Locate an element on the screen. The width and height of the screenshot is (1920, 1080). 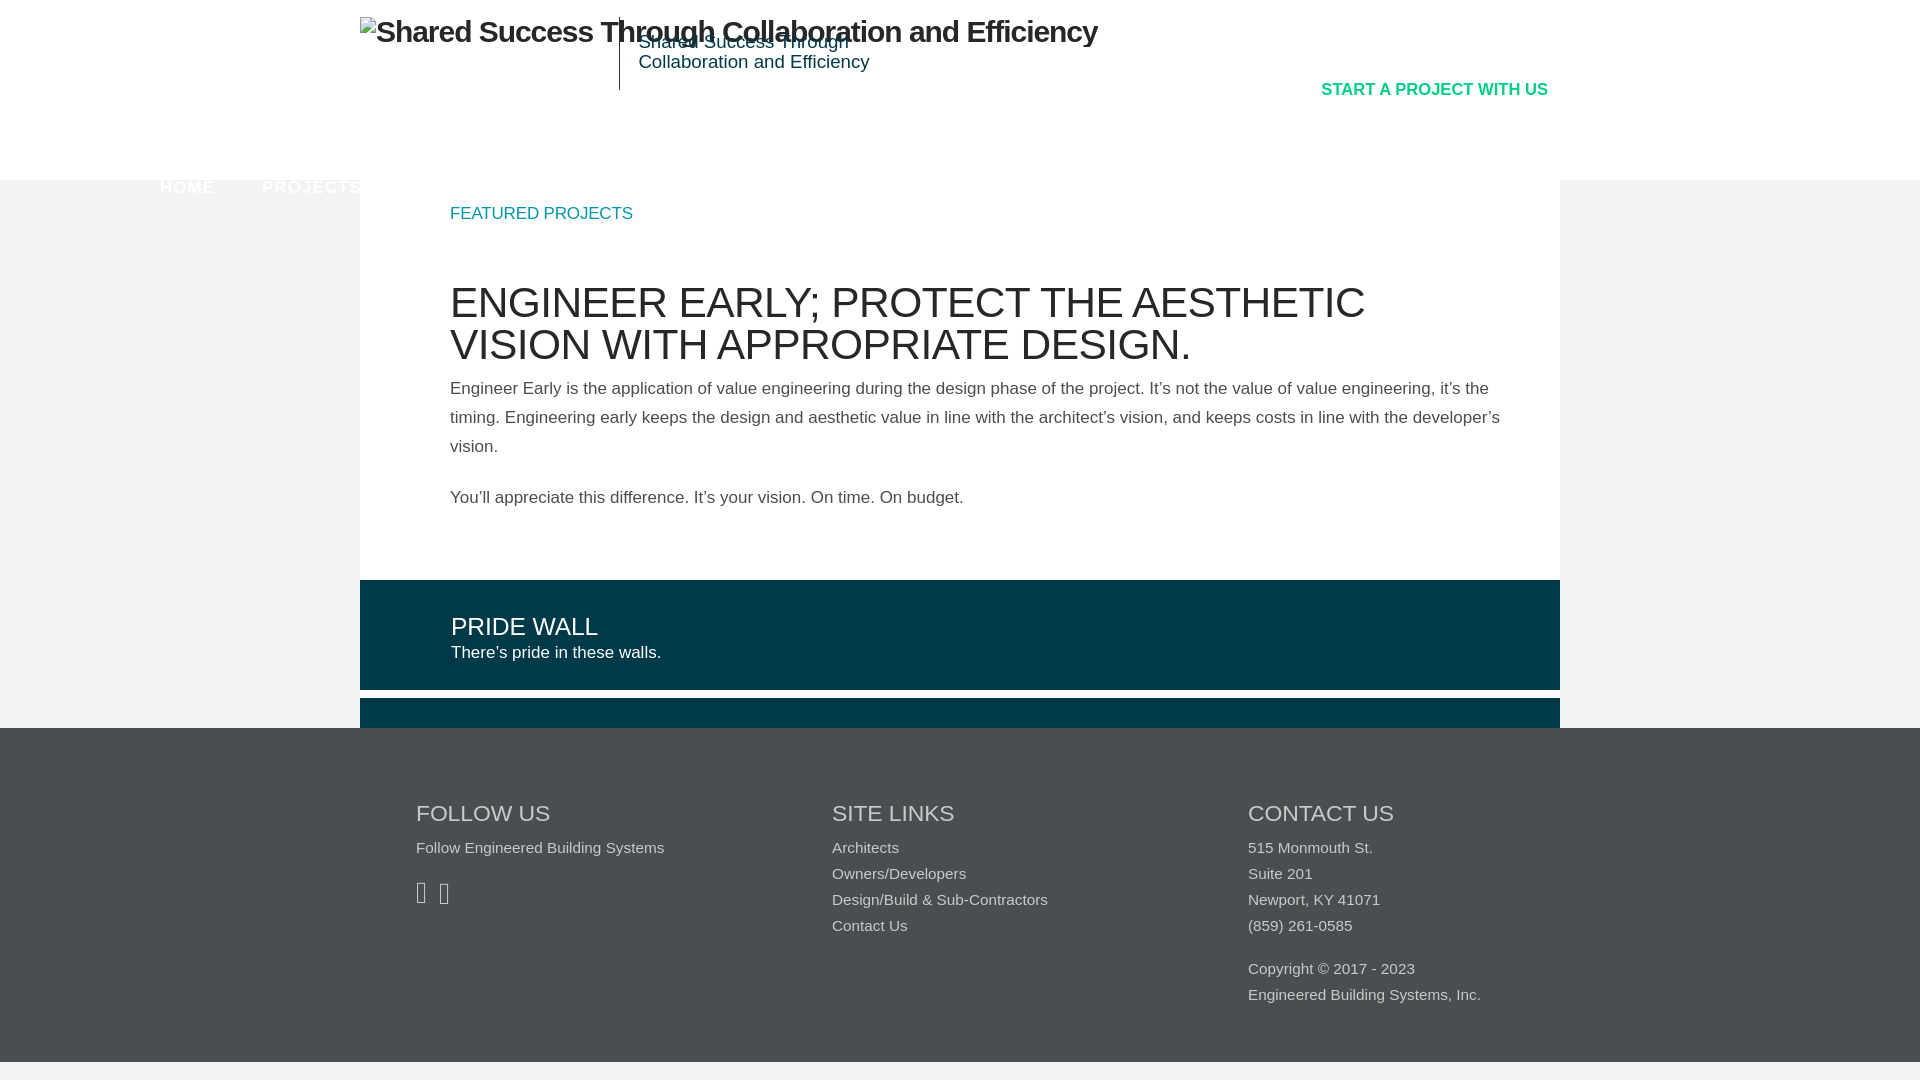
HOME is located at coordinates (187, 188).